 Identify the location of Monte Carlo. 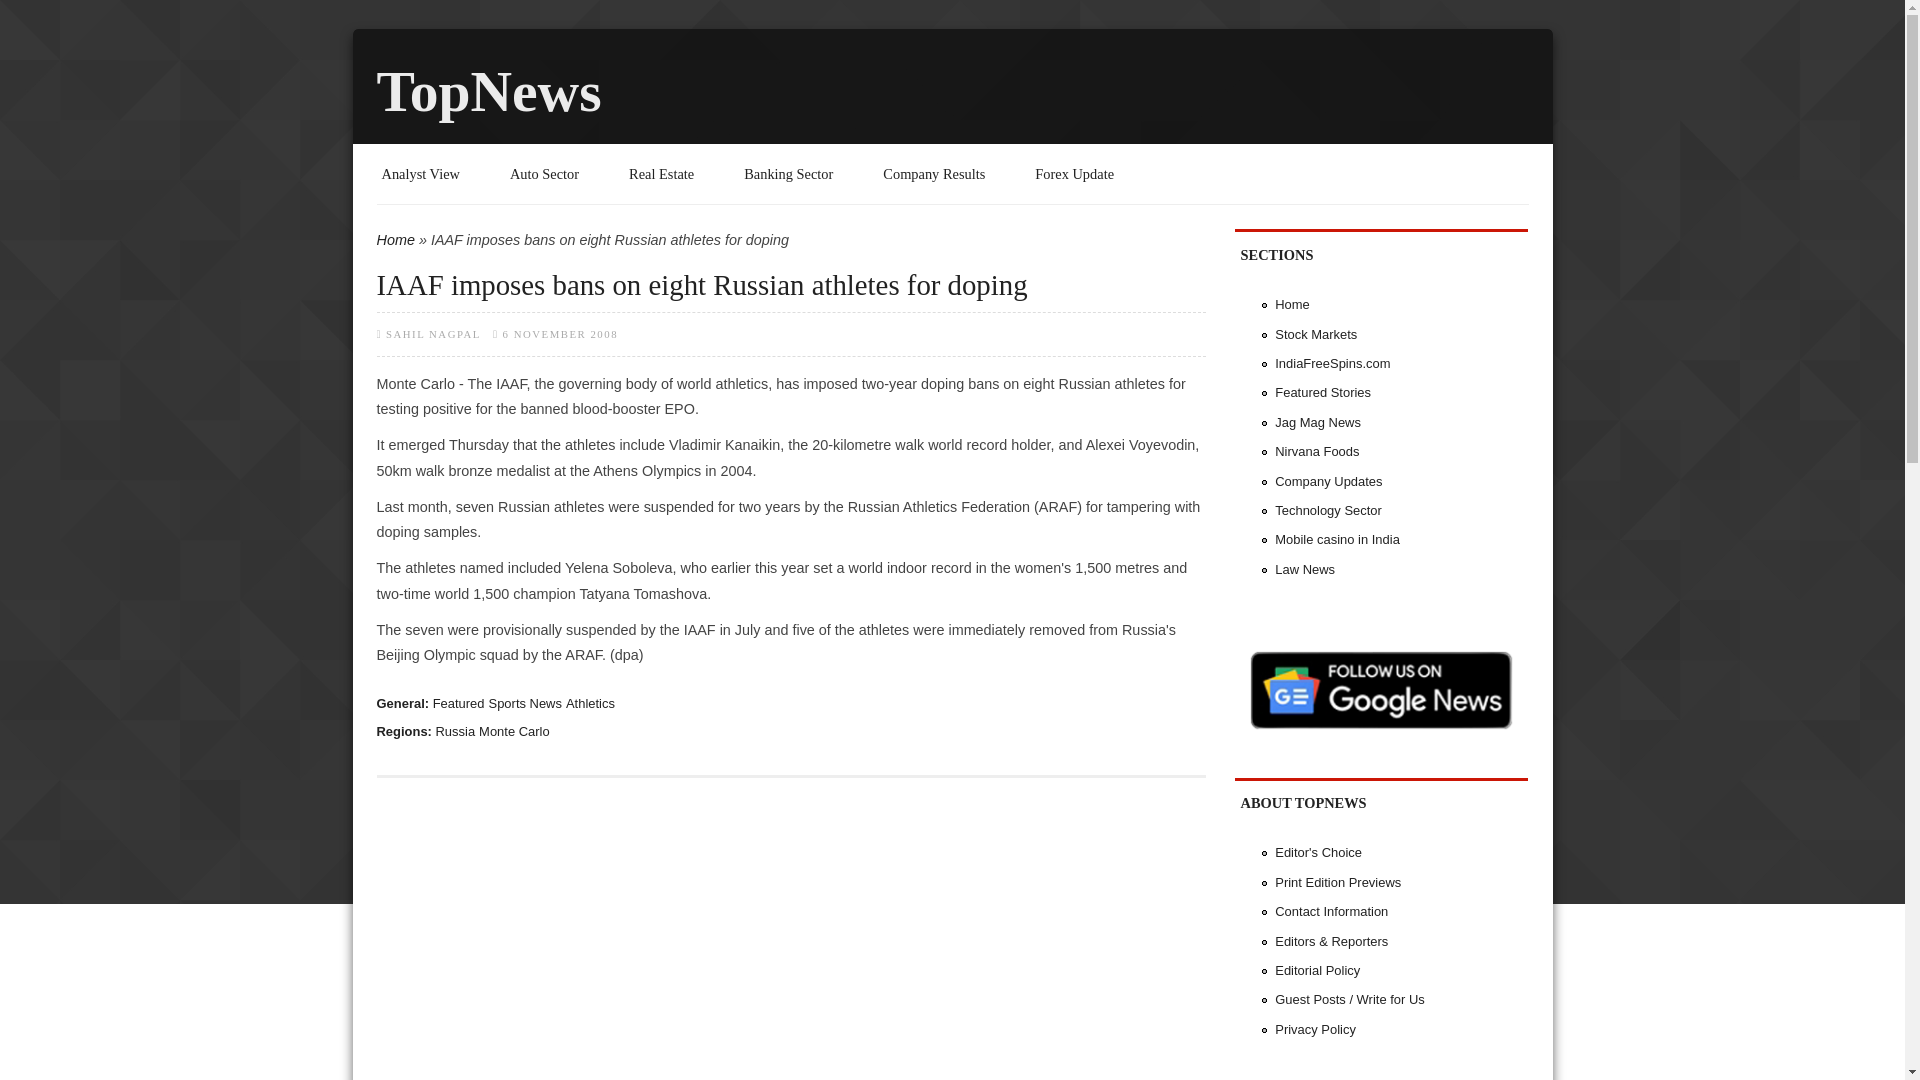
(514, 730).